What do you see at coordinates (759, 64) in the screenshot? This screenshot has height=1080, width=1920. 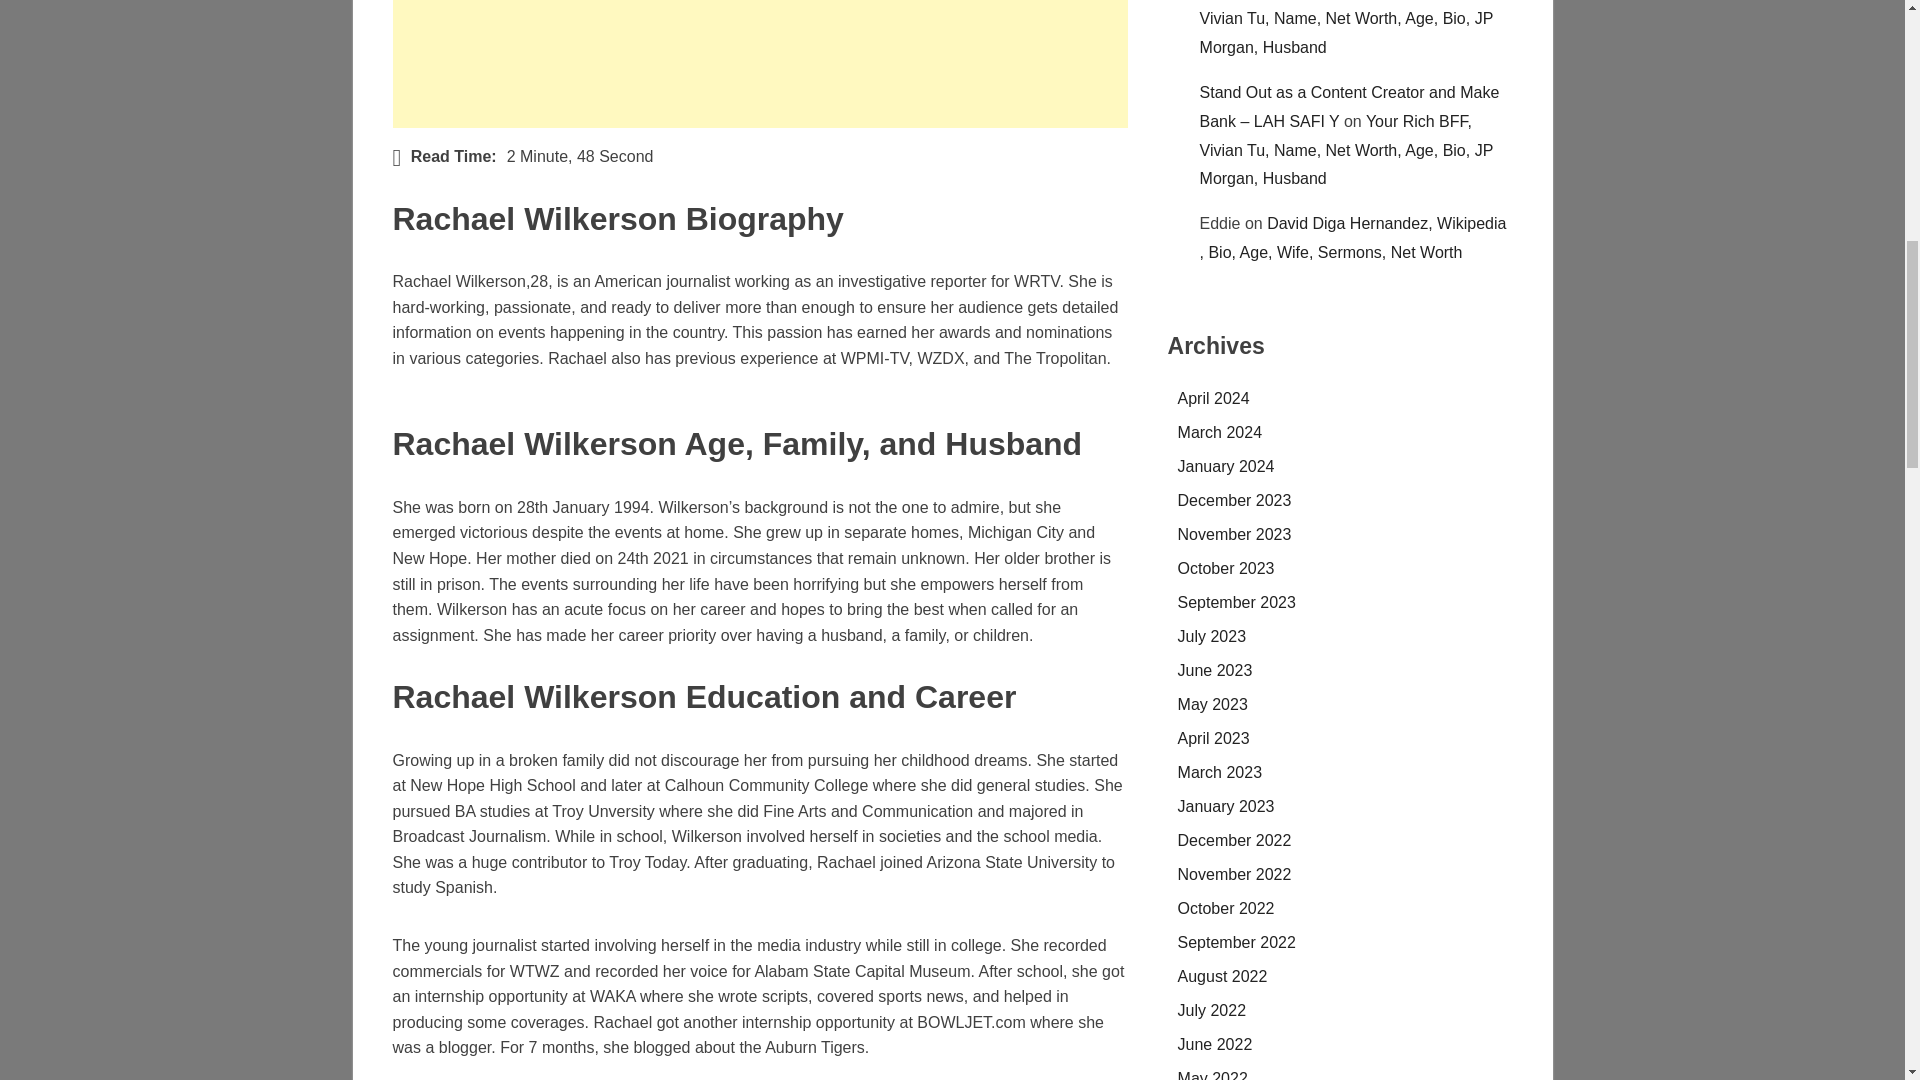 I see `Advertisement` at bounding box center [759, 64].